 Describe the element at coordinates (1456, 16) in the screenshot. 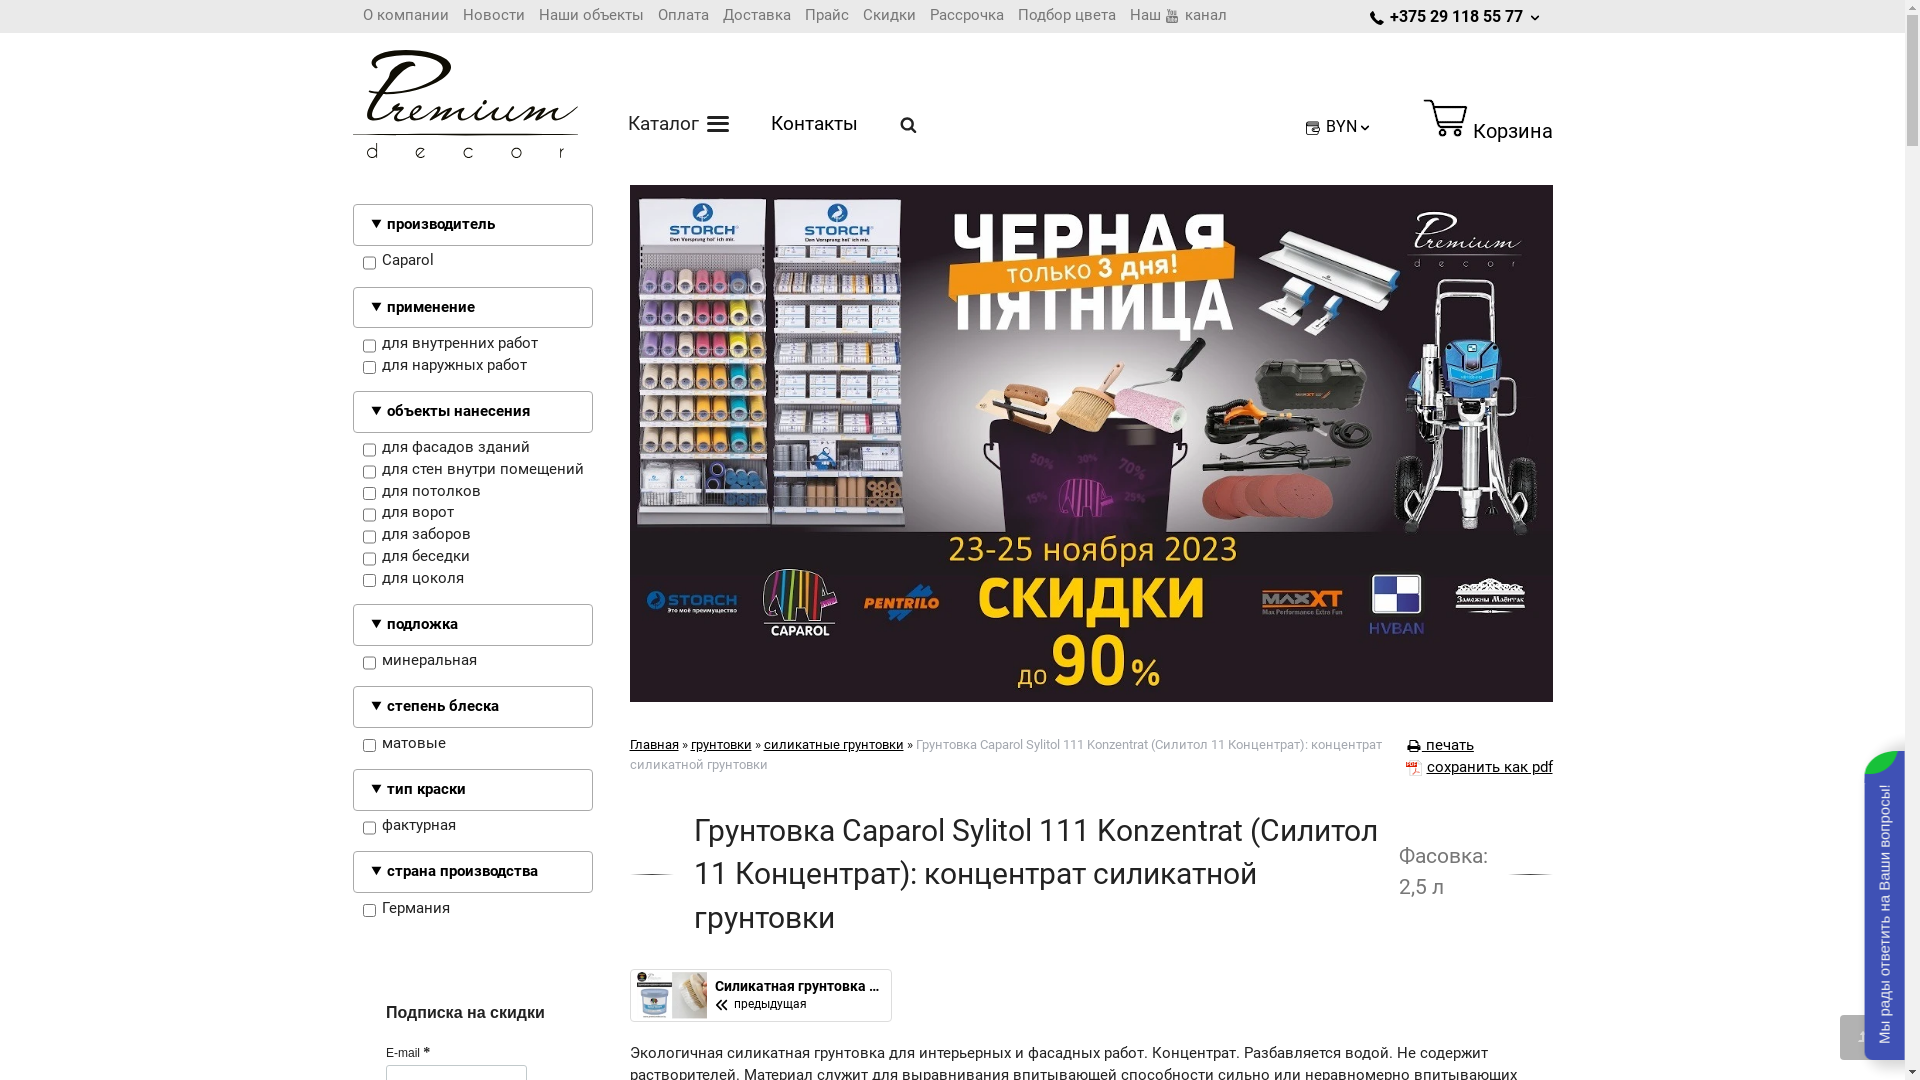

I see `+375 29 118 55 77` at that location.